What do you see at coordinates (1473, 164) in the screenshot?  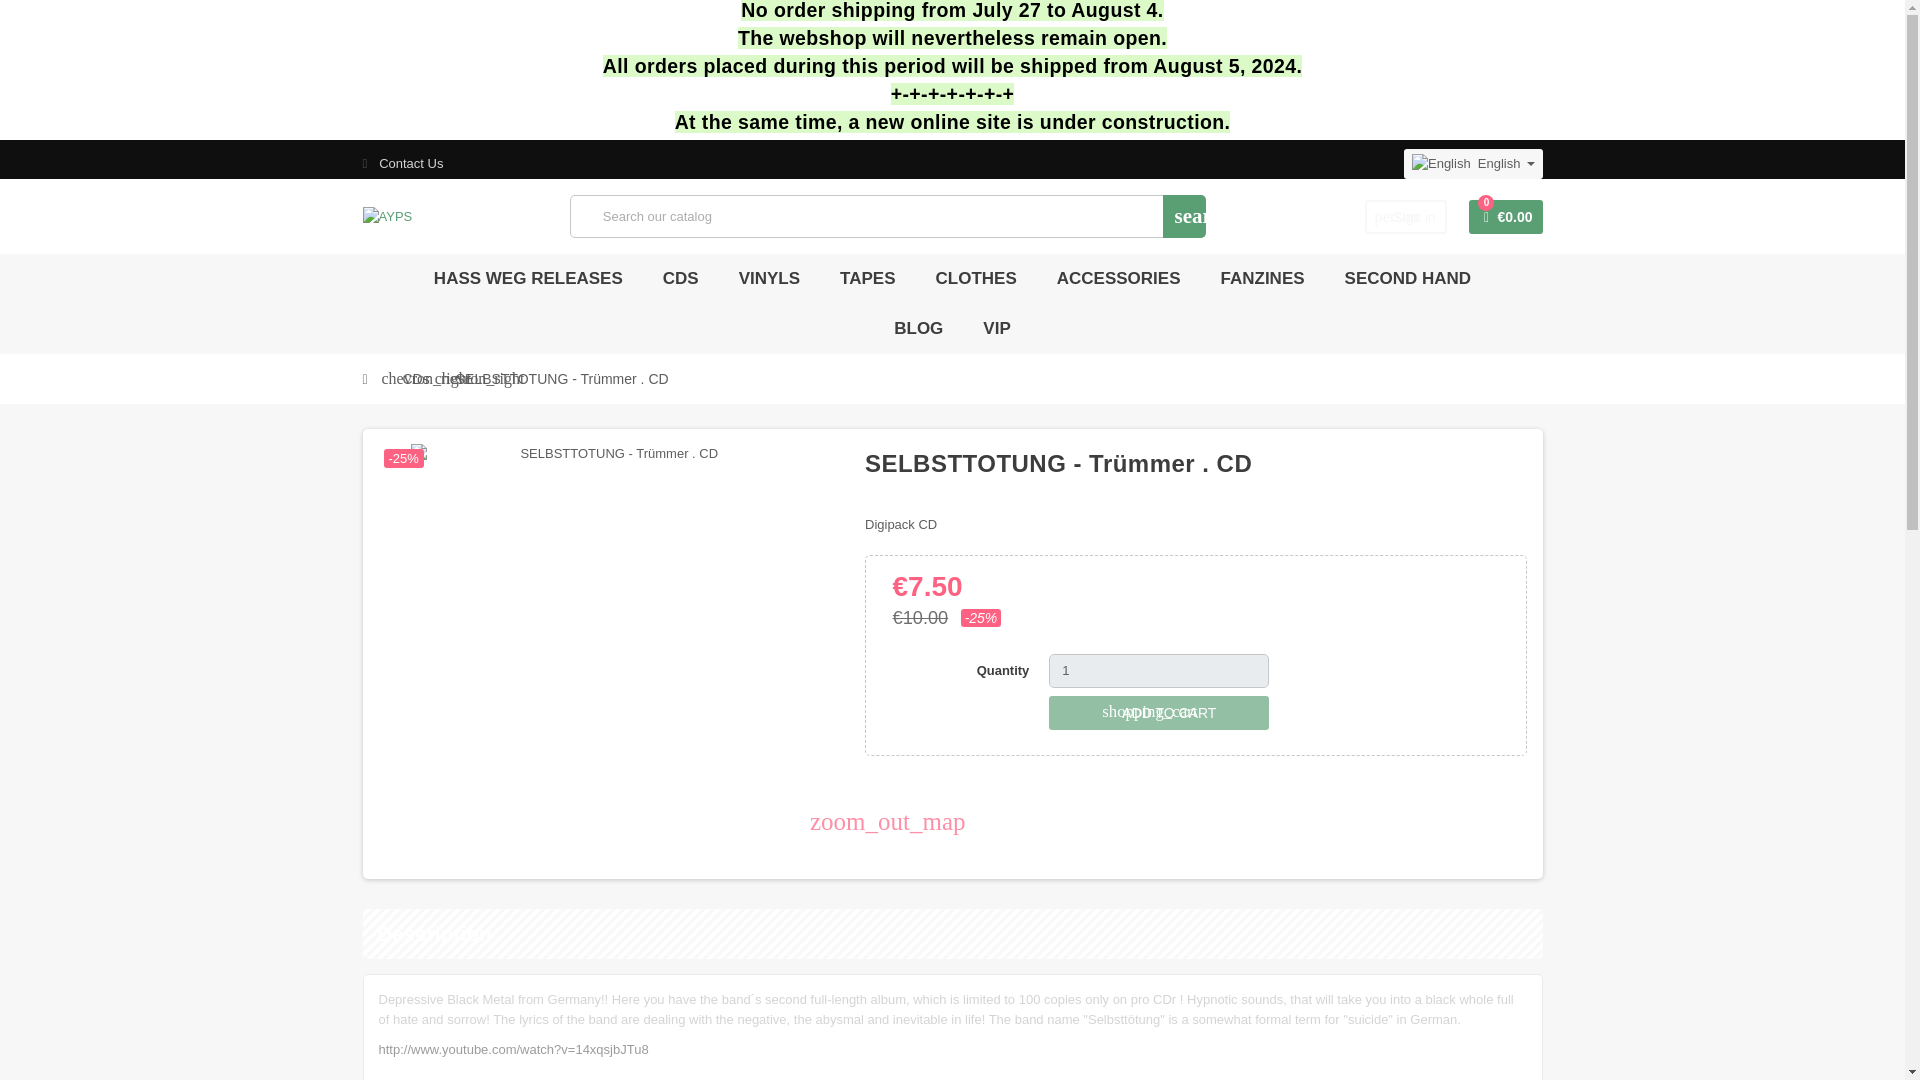 I see `  English` at bounding box center [1473, 164].